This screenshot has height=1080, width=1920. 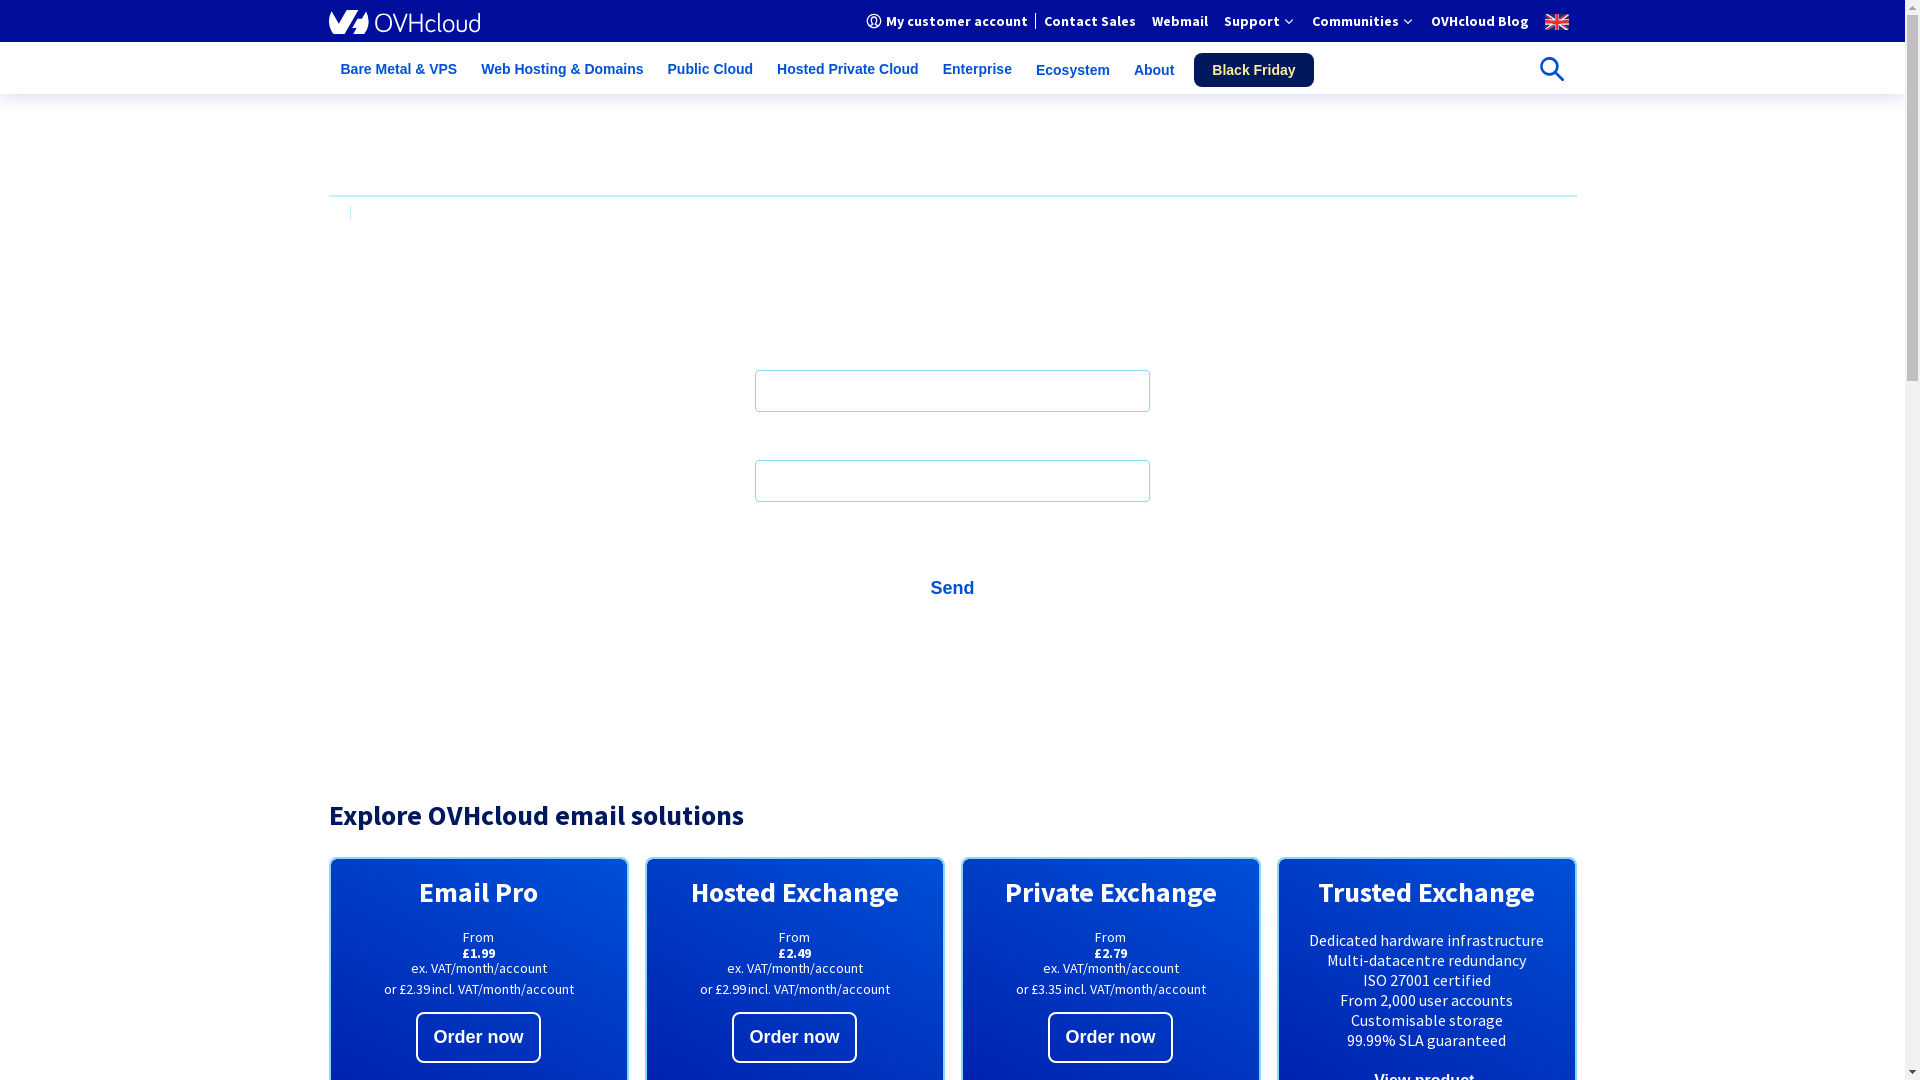 What do you see at coordinates (398, 70) in the screenshot?
I see `Bare Metal & VPS` at bounding box center [398, 70].